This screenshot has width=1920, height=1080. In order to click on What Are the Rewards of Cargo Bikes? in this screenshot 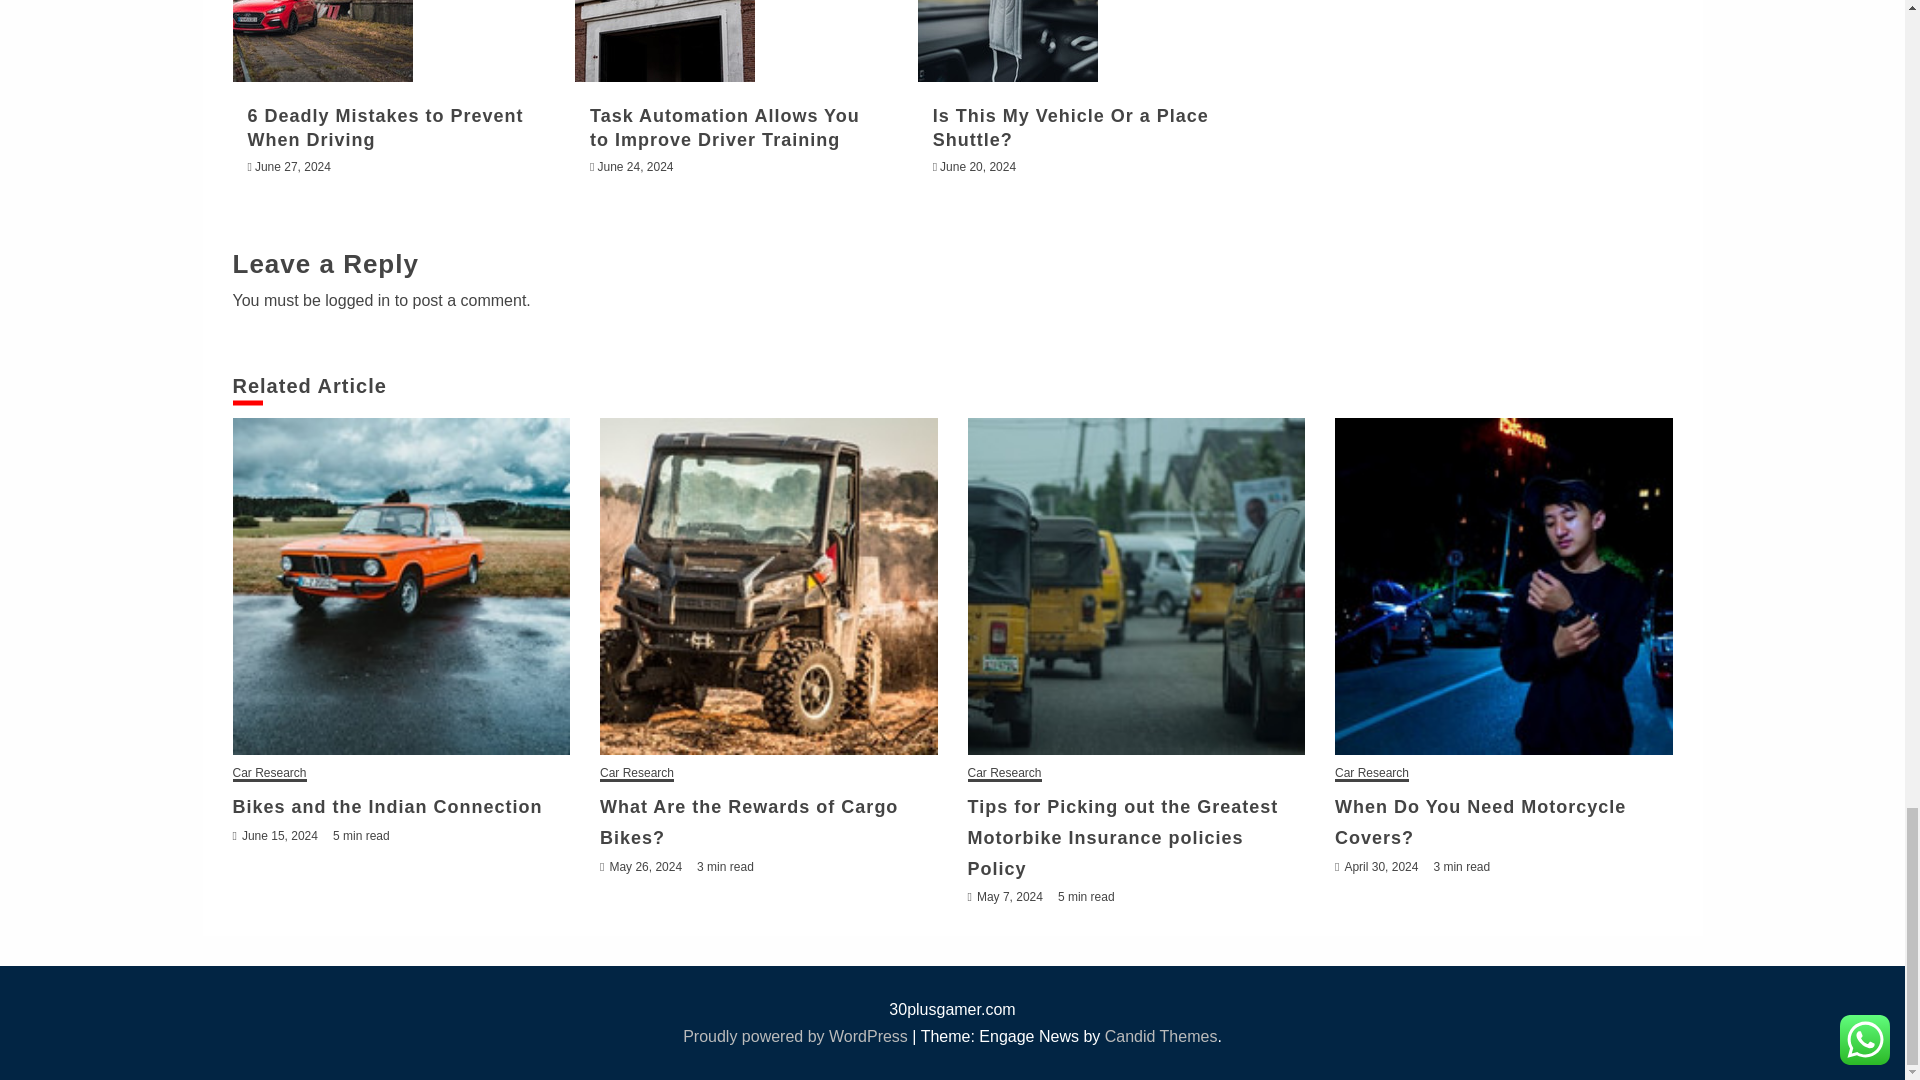, I will do `click(768, 586)`.